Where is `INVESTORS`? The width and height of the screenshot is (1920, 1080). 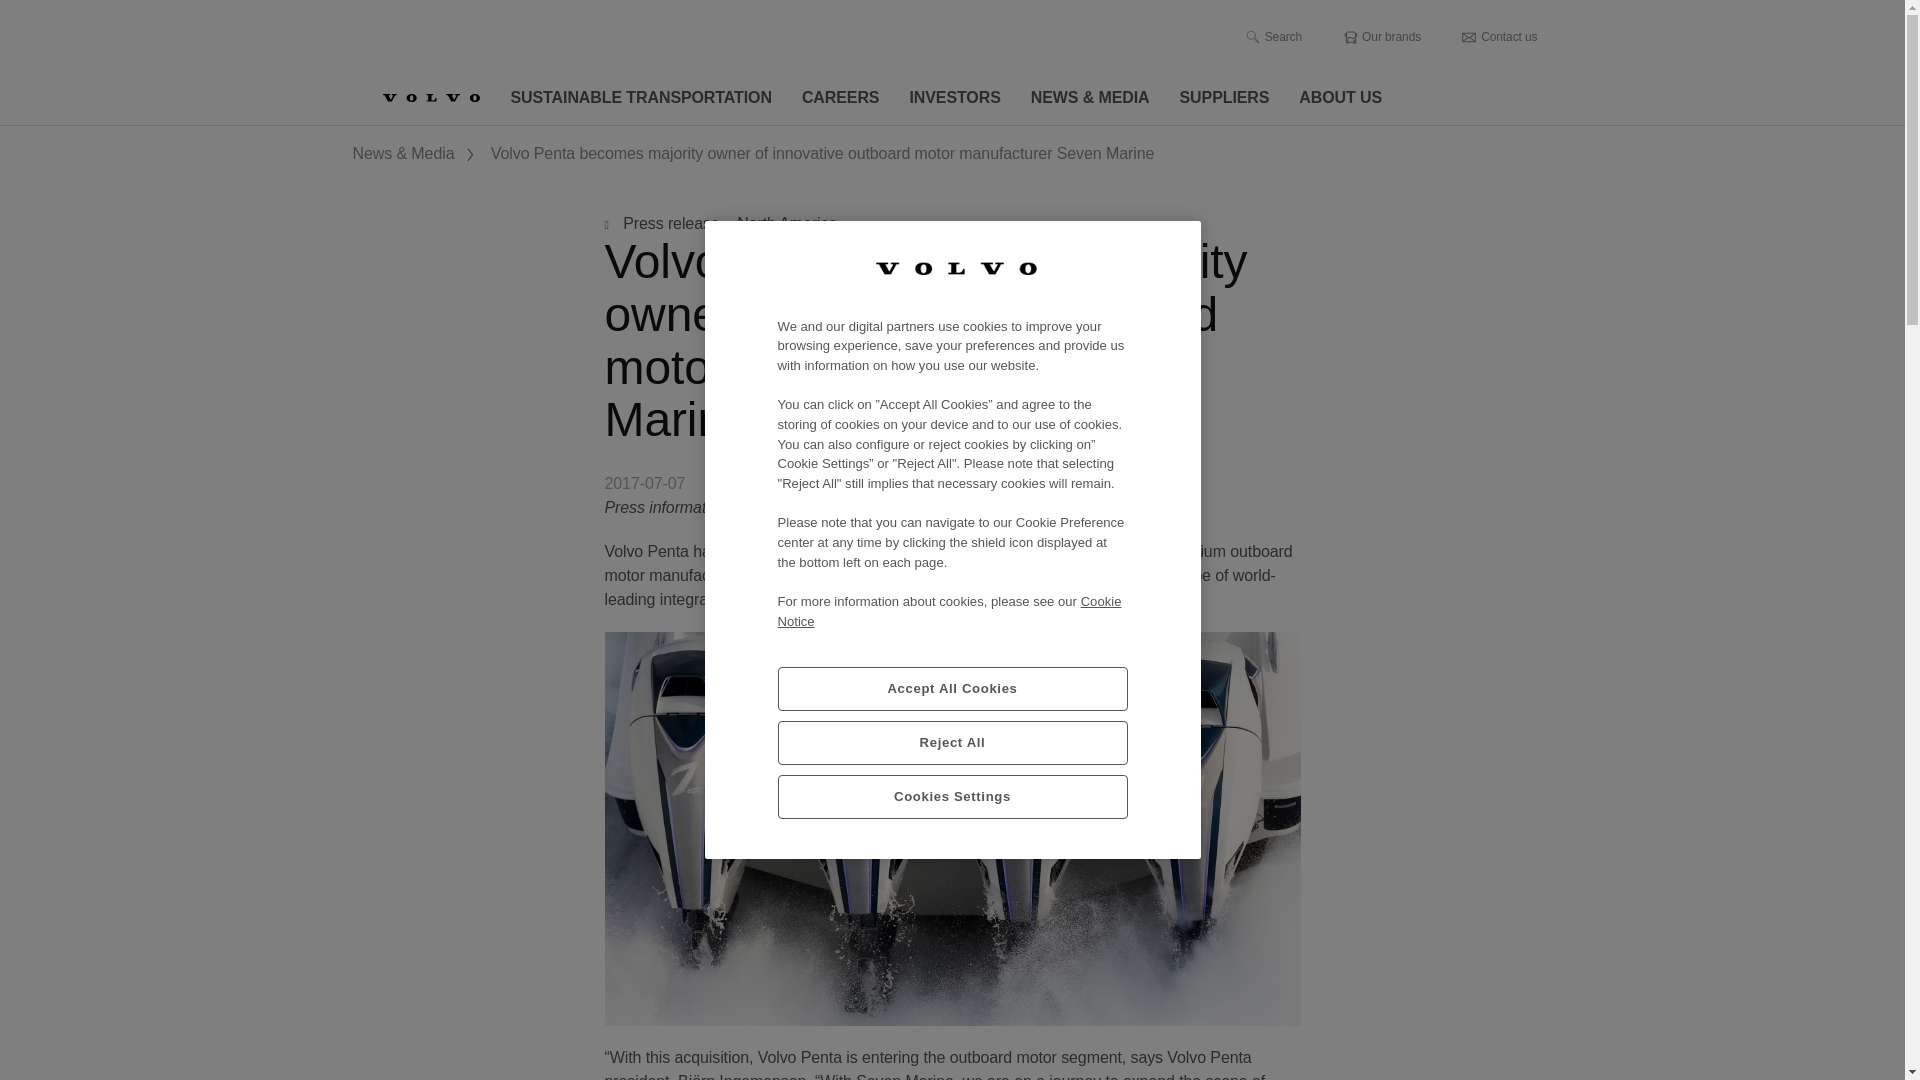 INVESTORS is located at coordinates (954, 98).